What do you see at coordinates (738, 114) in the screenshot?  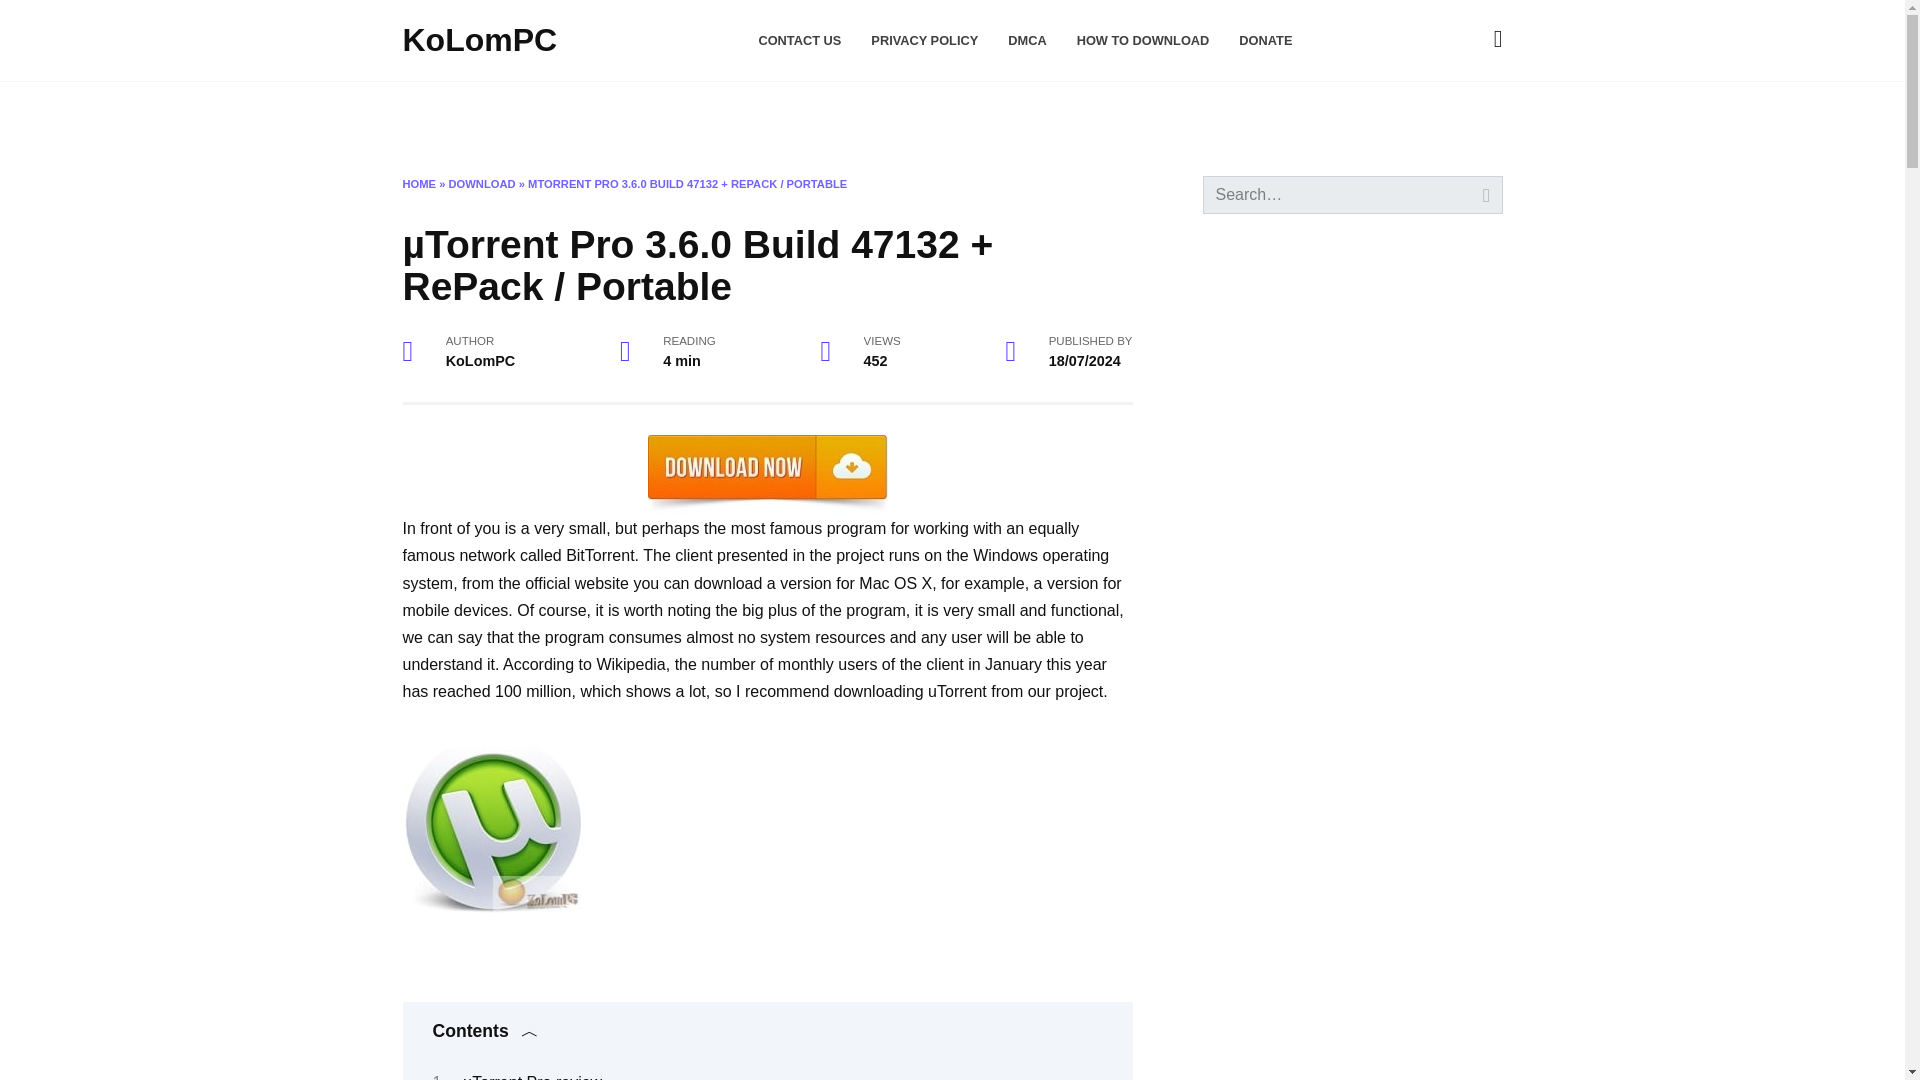 I see `Android` at bounding box center [738, 114].